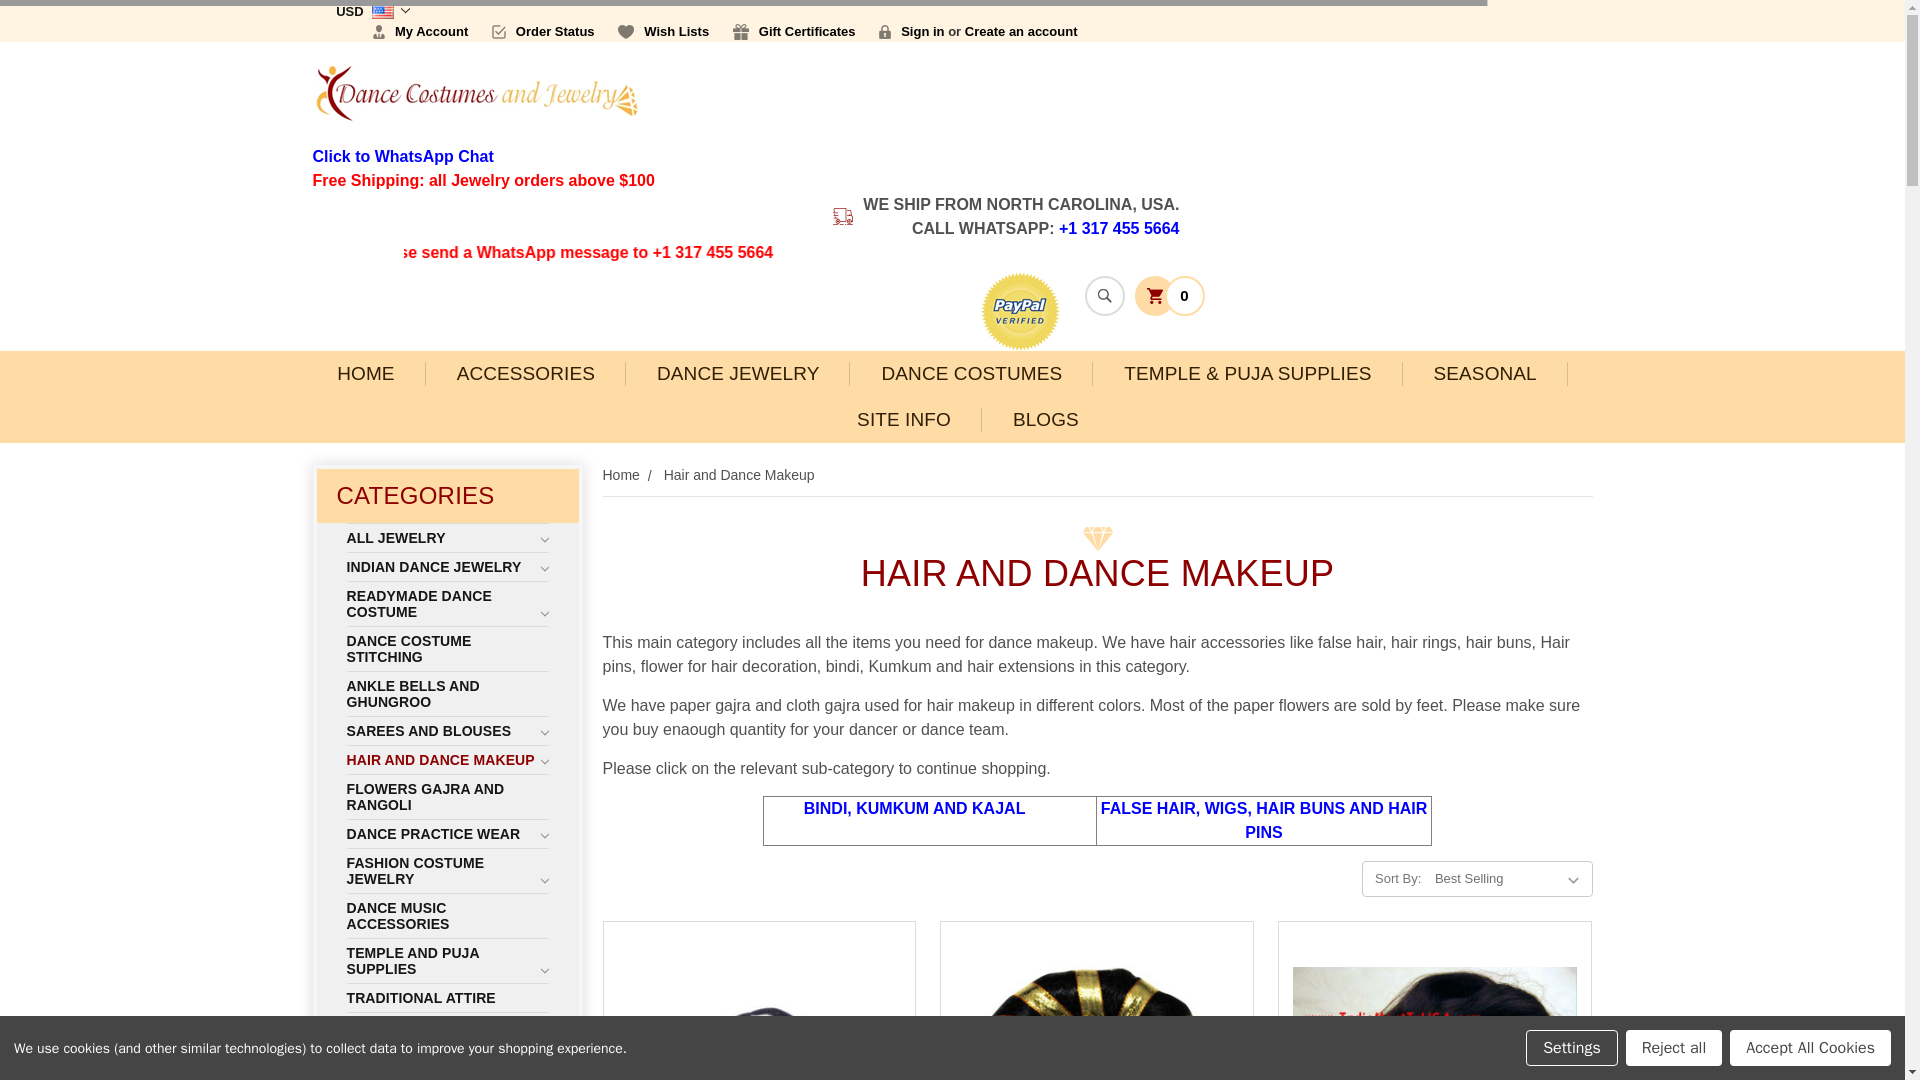  Describe the element at coordinates (1096, 1014) in the screenshot. I see `hair bun for Bharatanatyam and Kuchipudi dance makeup` at that location.